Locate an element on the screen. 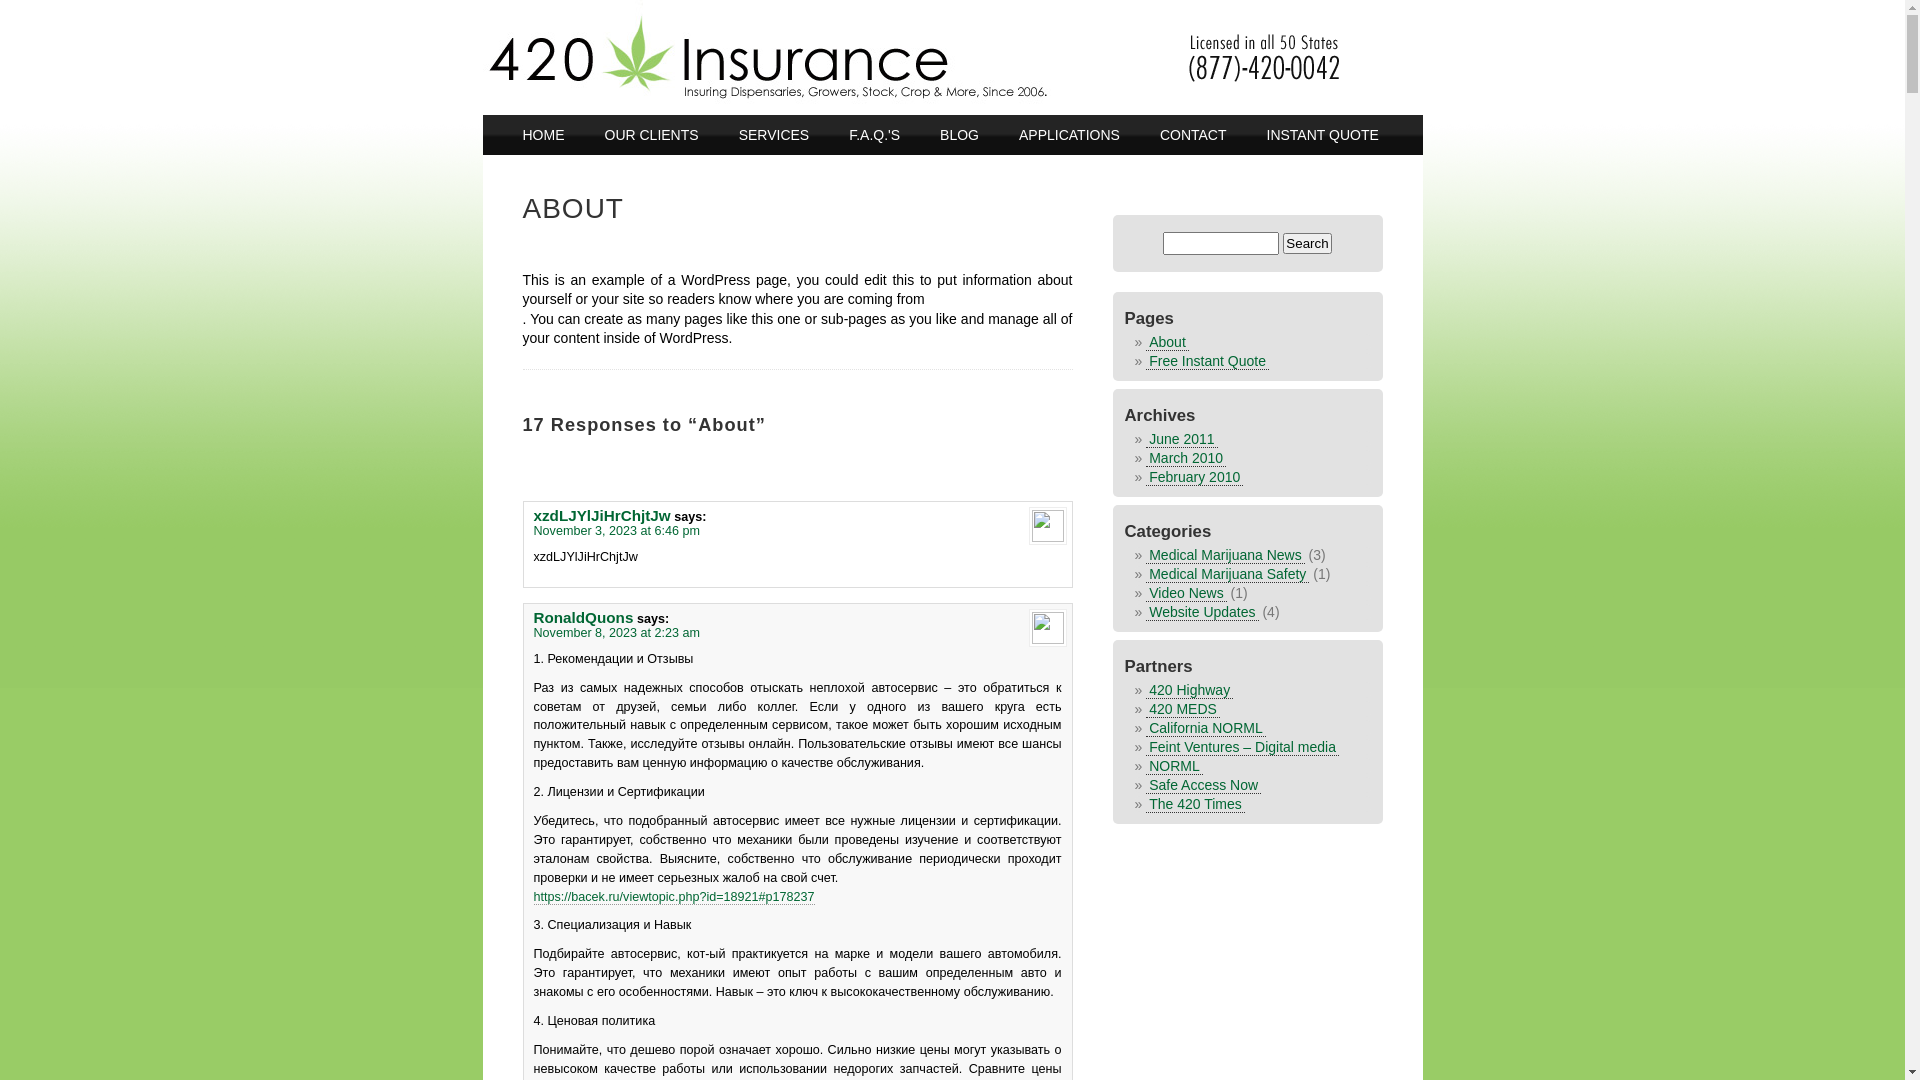  SERVICES is located at coordinates (774, 135).